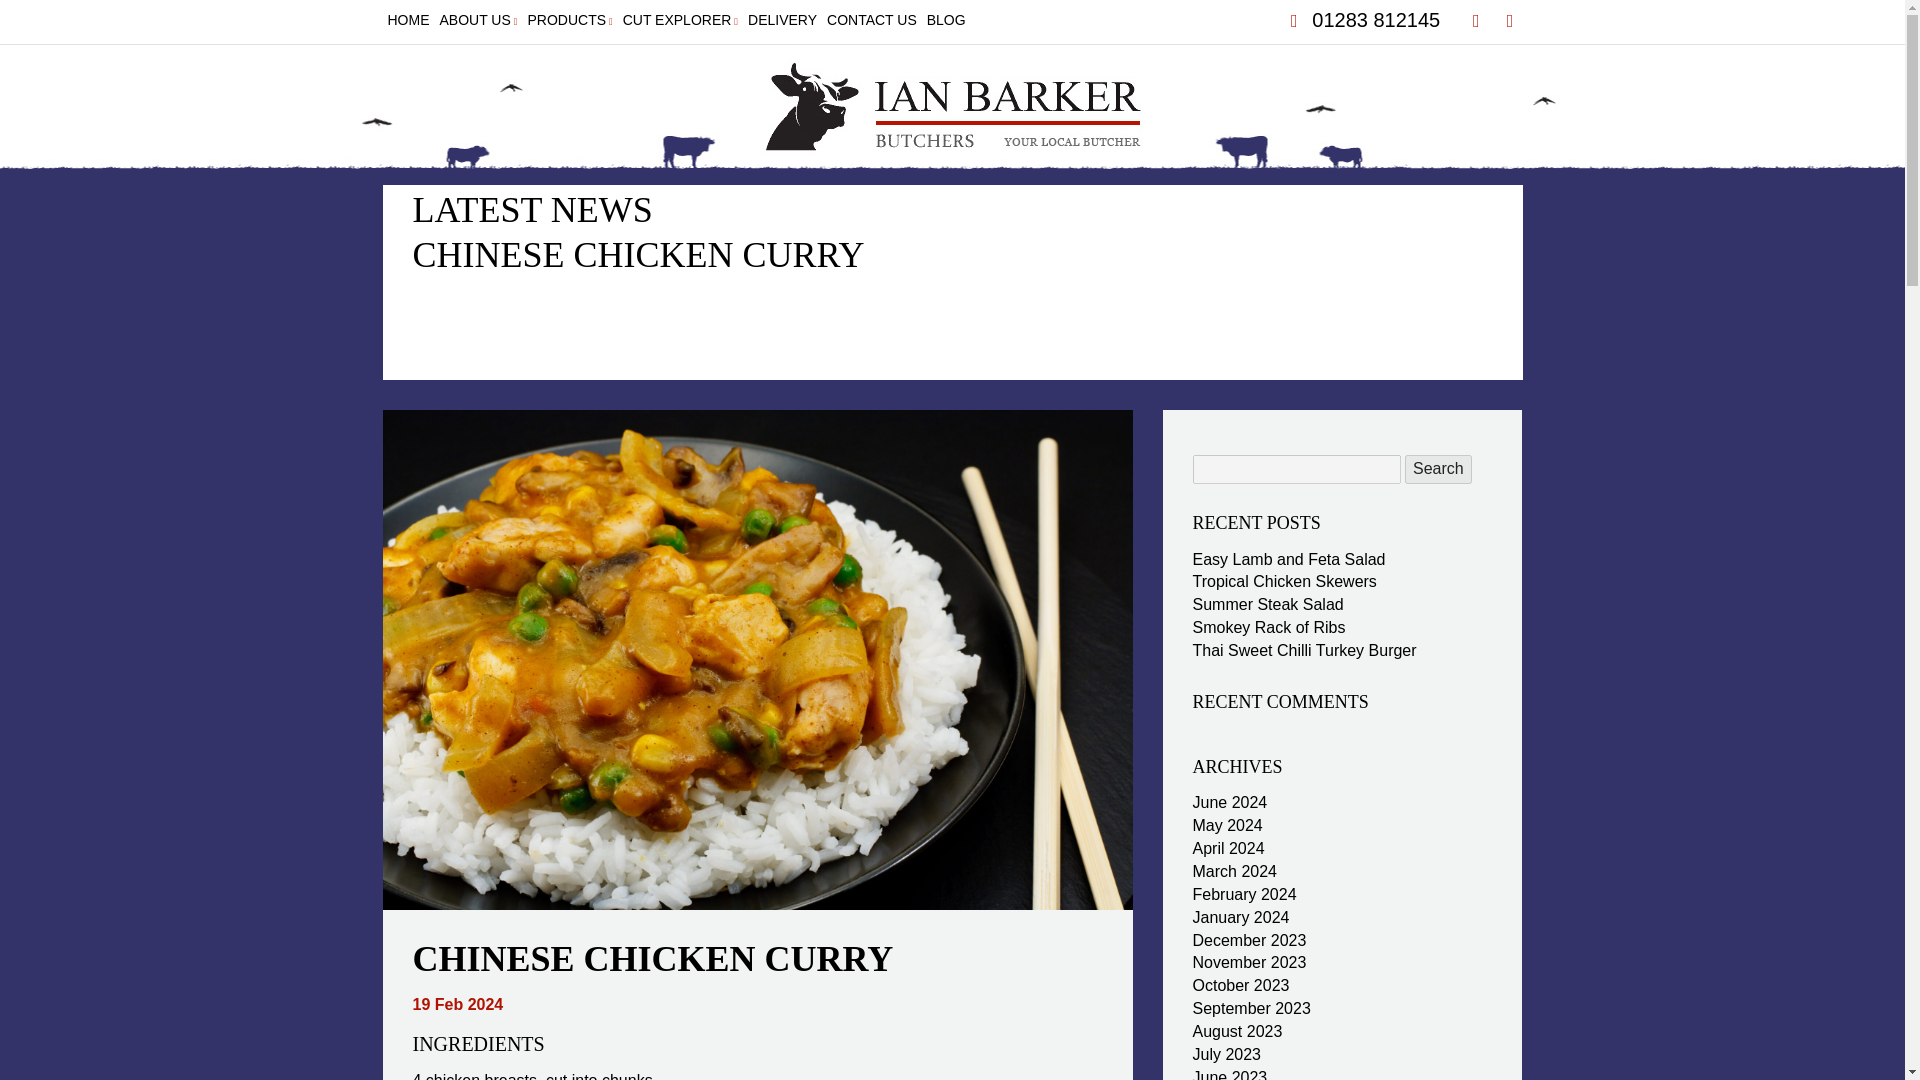 The width and height of the screenshot is (1920, 1080). What do you see at coordinates (569, 20) in the screenshot?
I see `PRODUCTS` at bounding box center [569, 20].